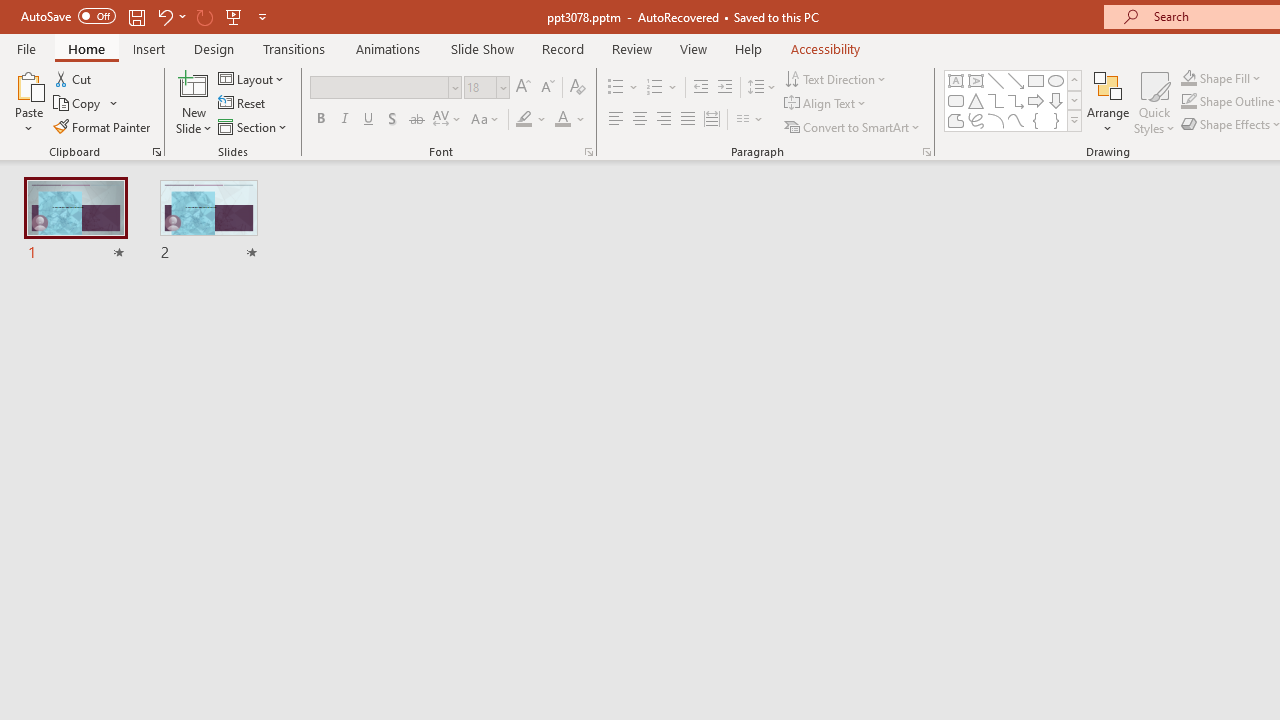  What do you see at coordinates (762, 88) in the screenshot?
I see `Line Spacing` at bounding box center [762, 88].